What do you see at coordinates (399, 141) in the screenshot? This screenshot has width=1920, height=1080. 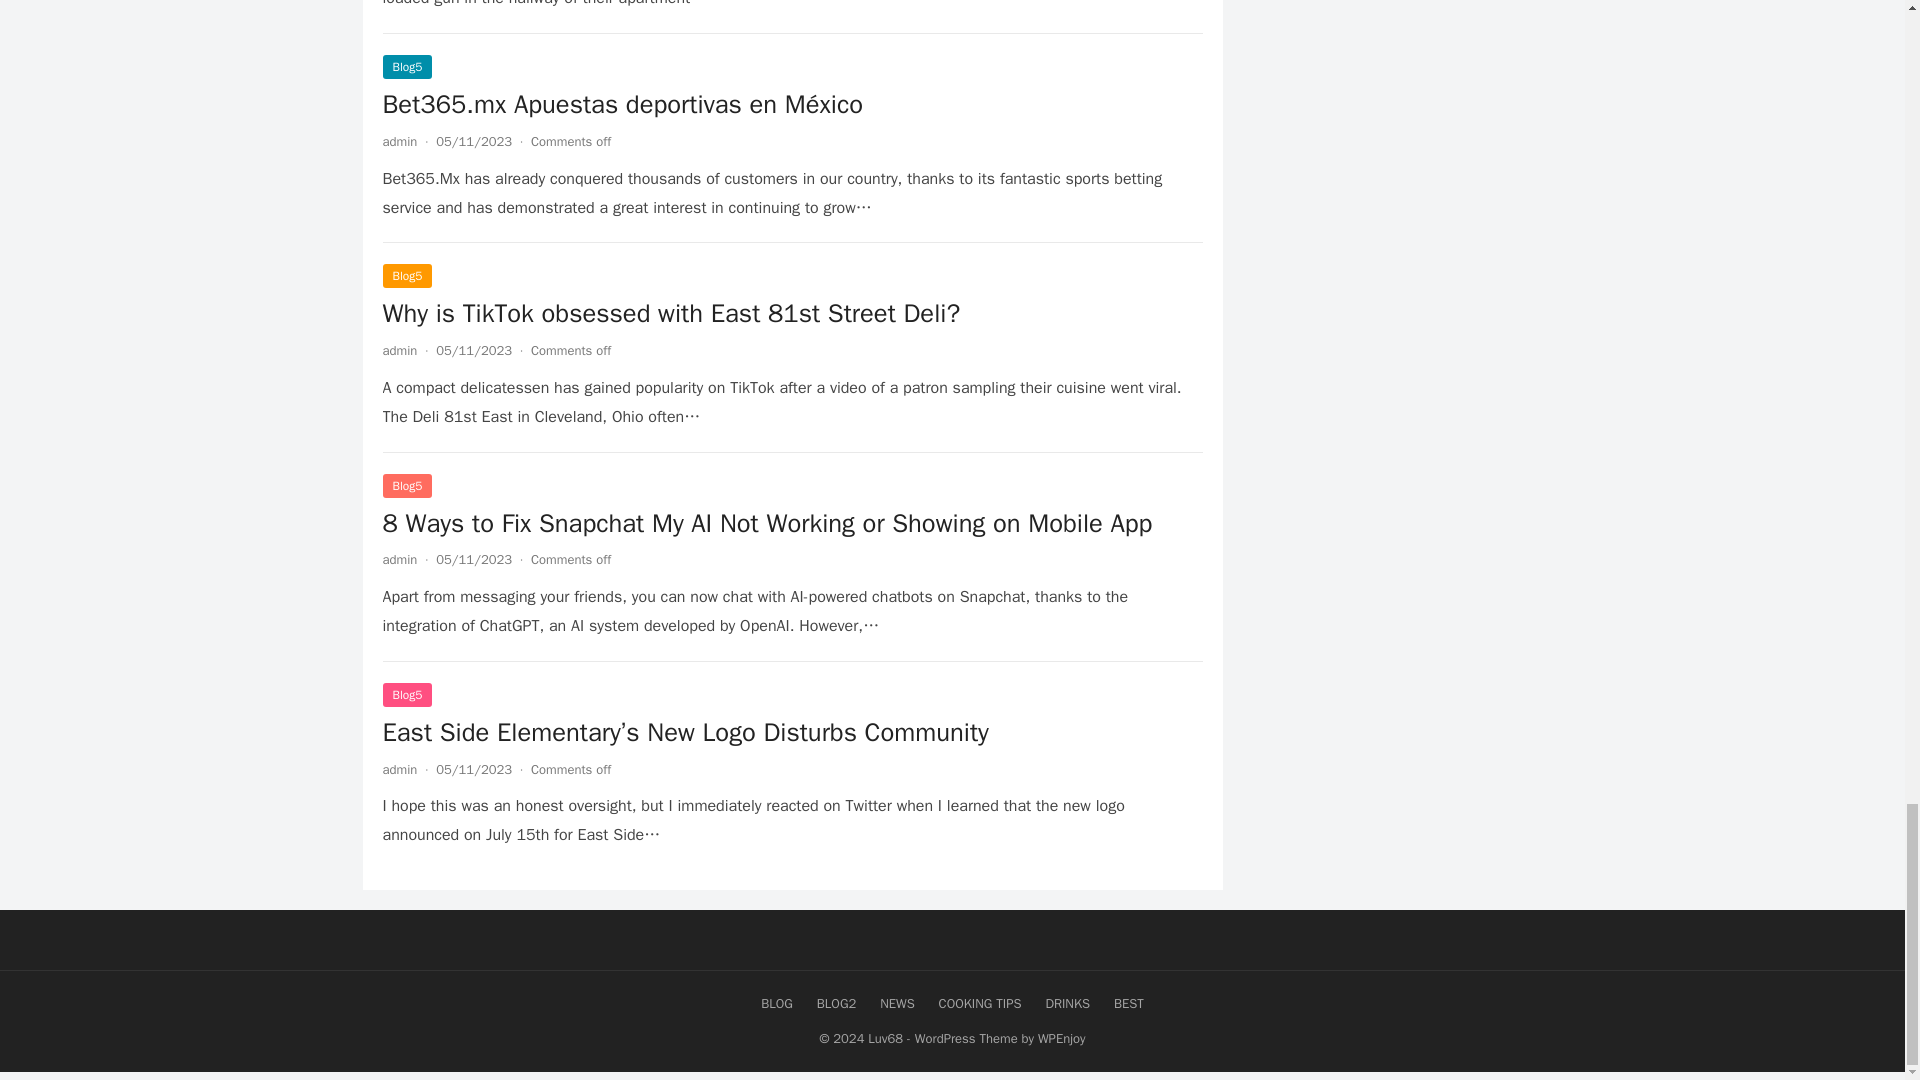 I see `Posts by admin` at bounding box center [399, 141].